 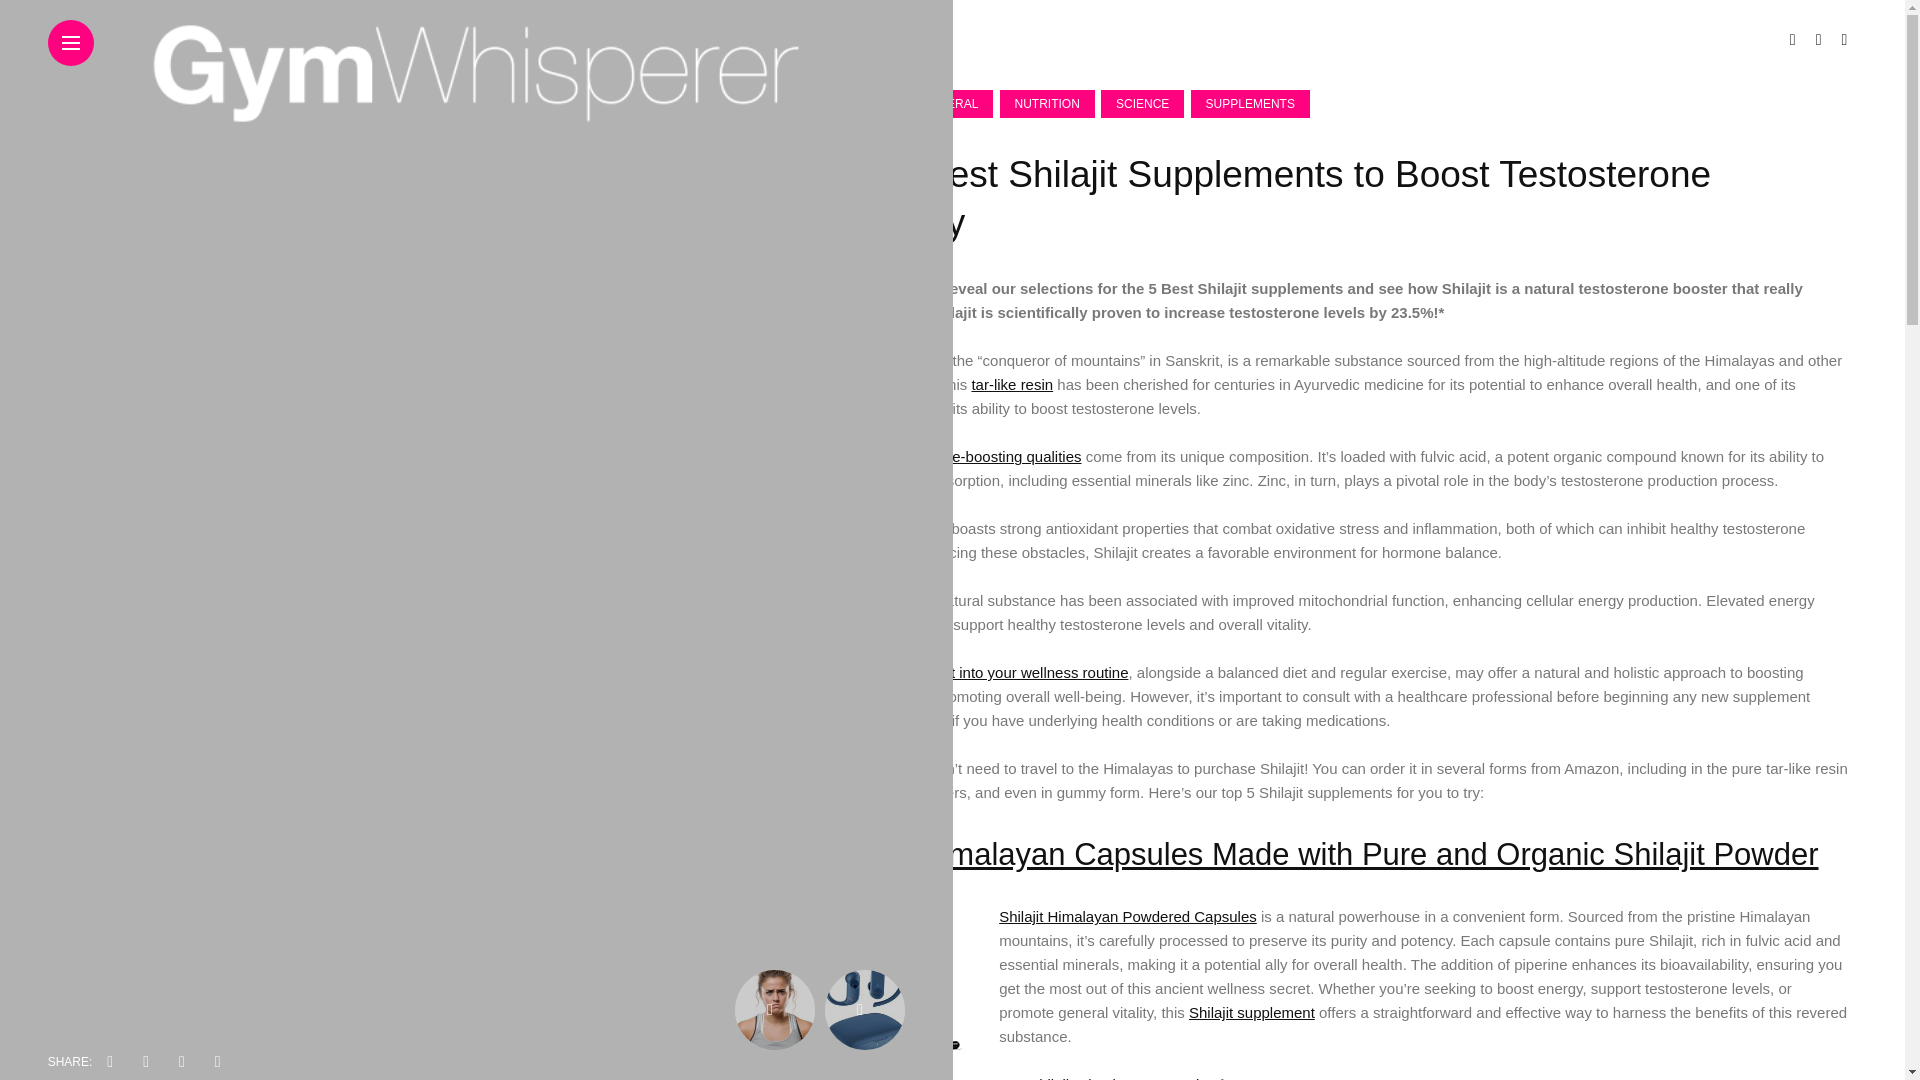 What do you see at coordinates (1106, 1078) in the screenshot?
I see `Buy Shilajit Himalayan Capsules` at bounding box center [1106, 1078].